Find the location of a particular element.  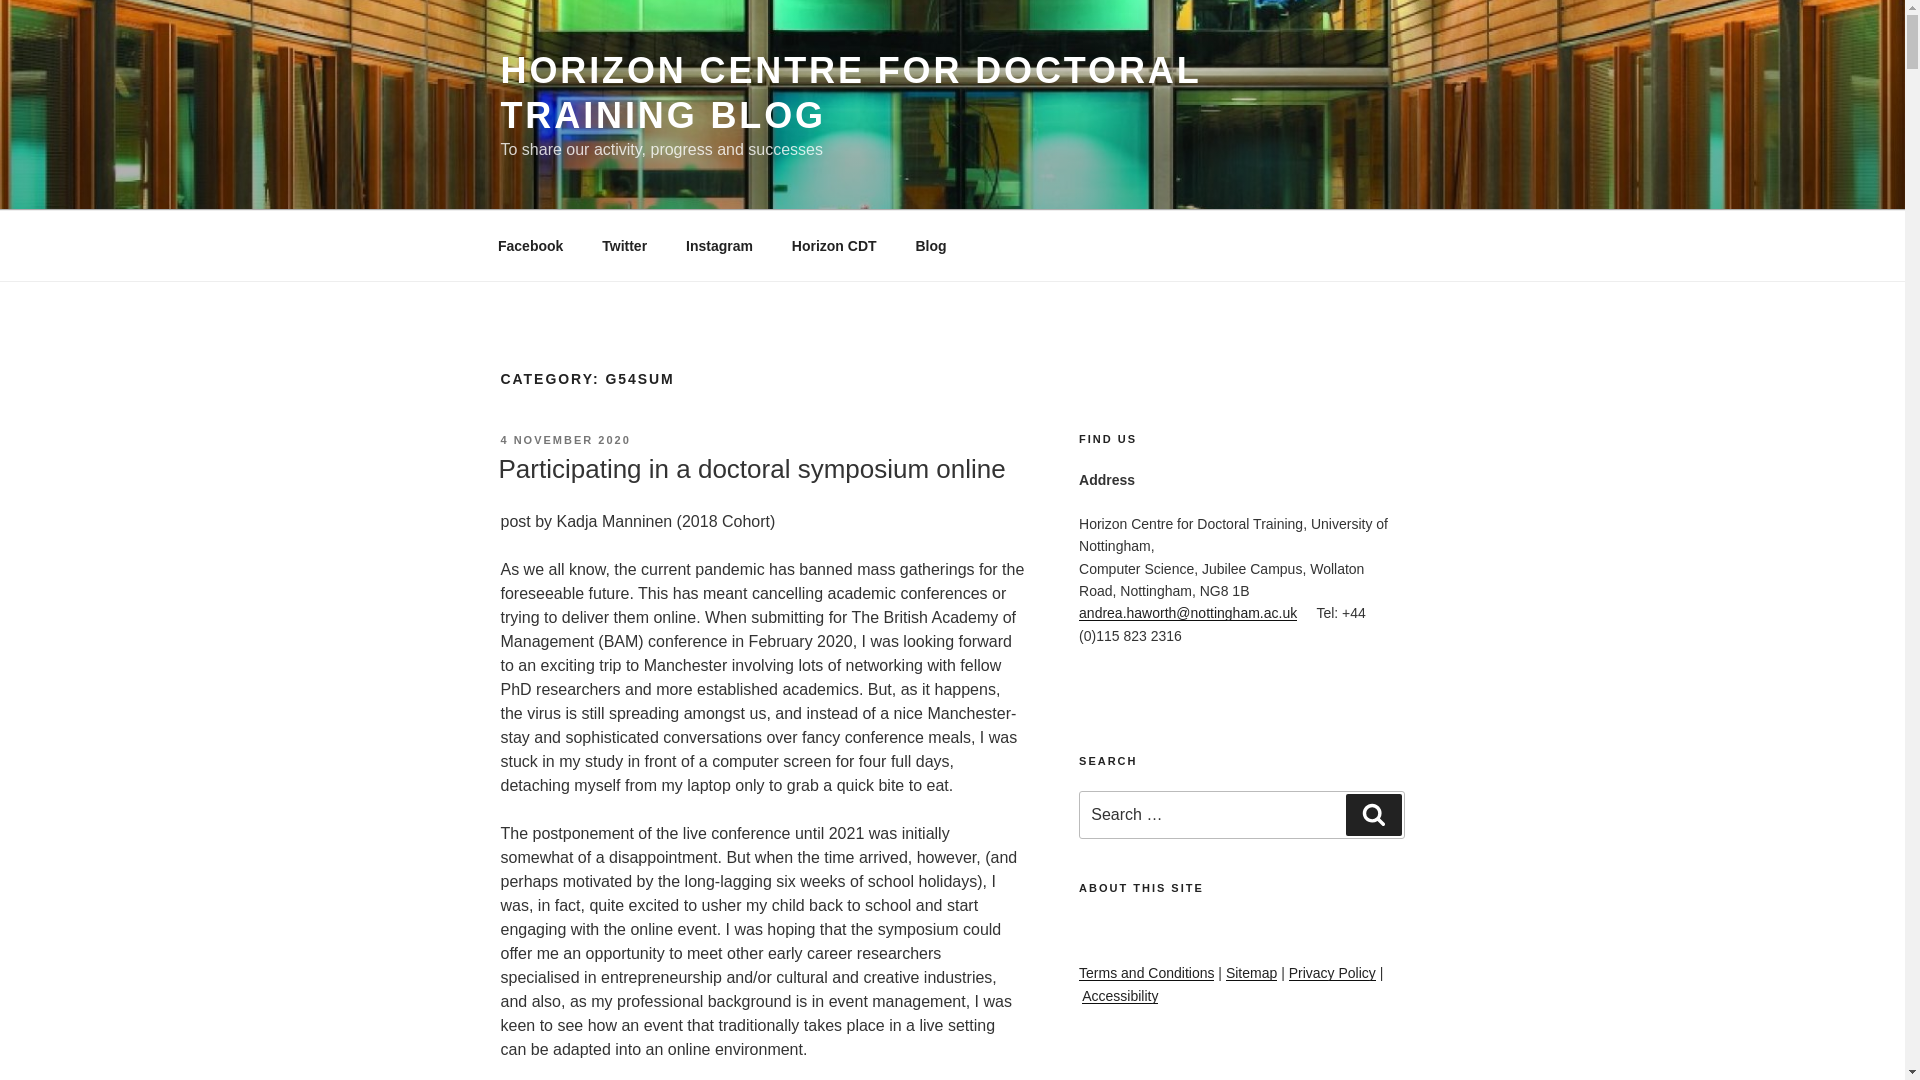

Facebook is located at coordinates (530, 246).